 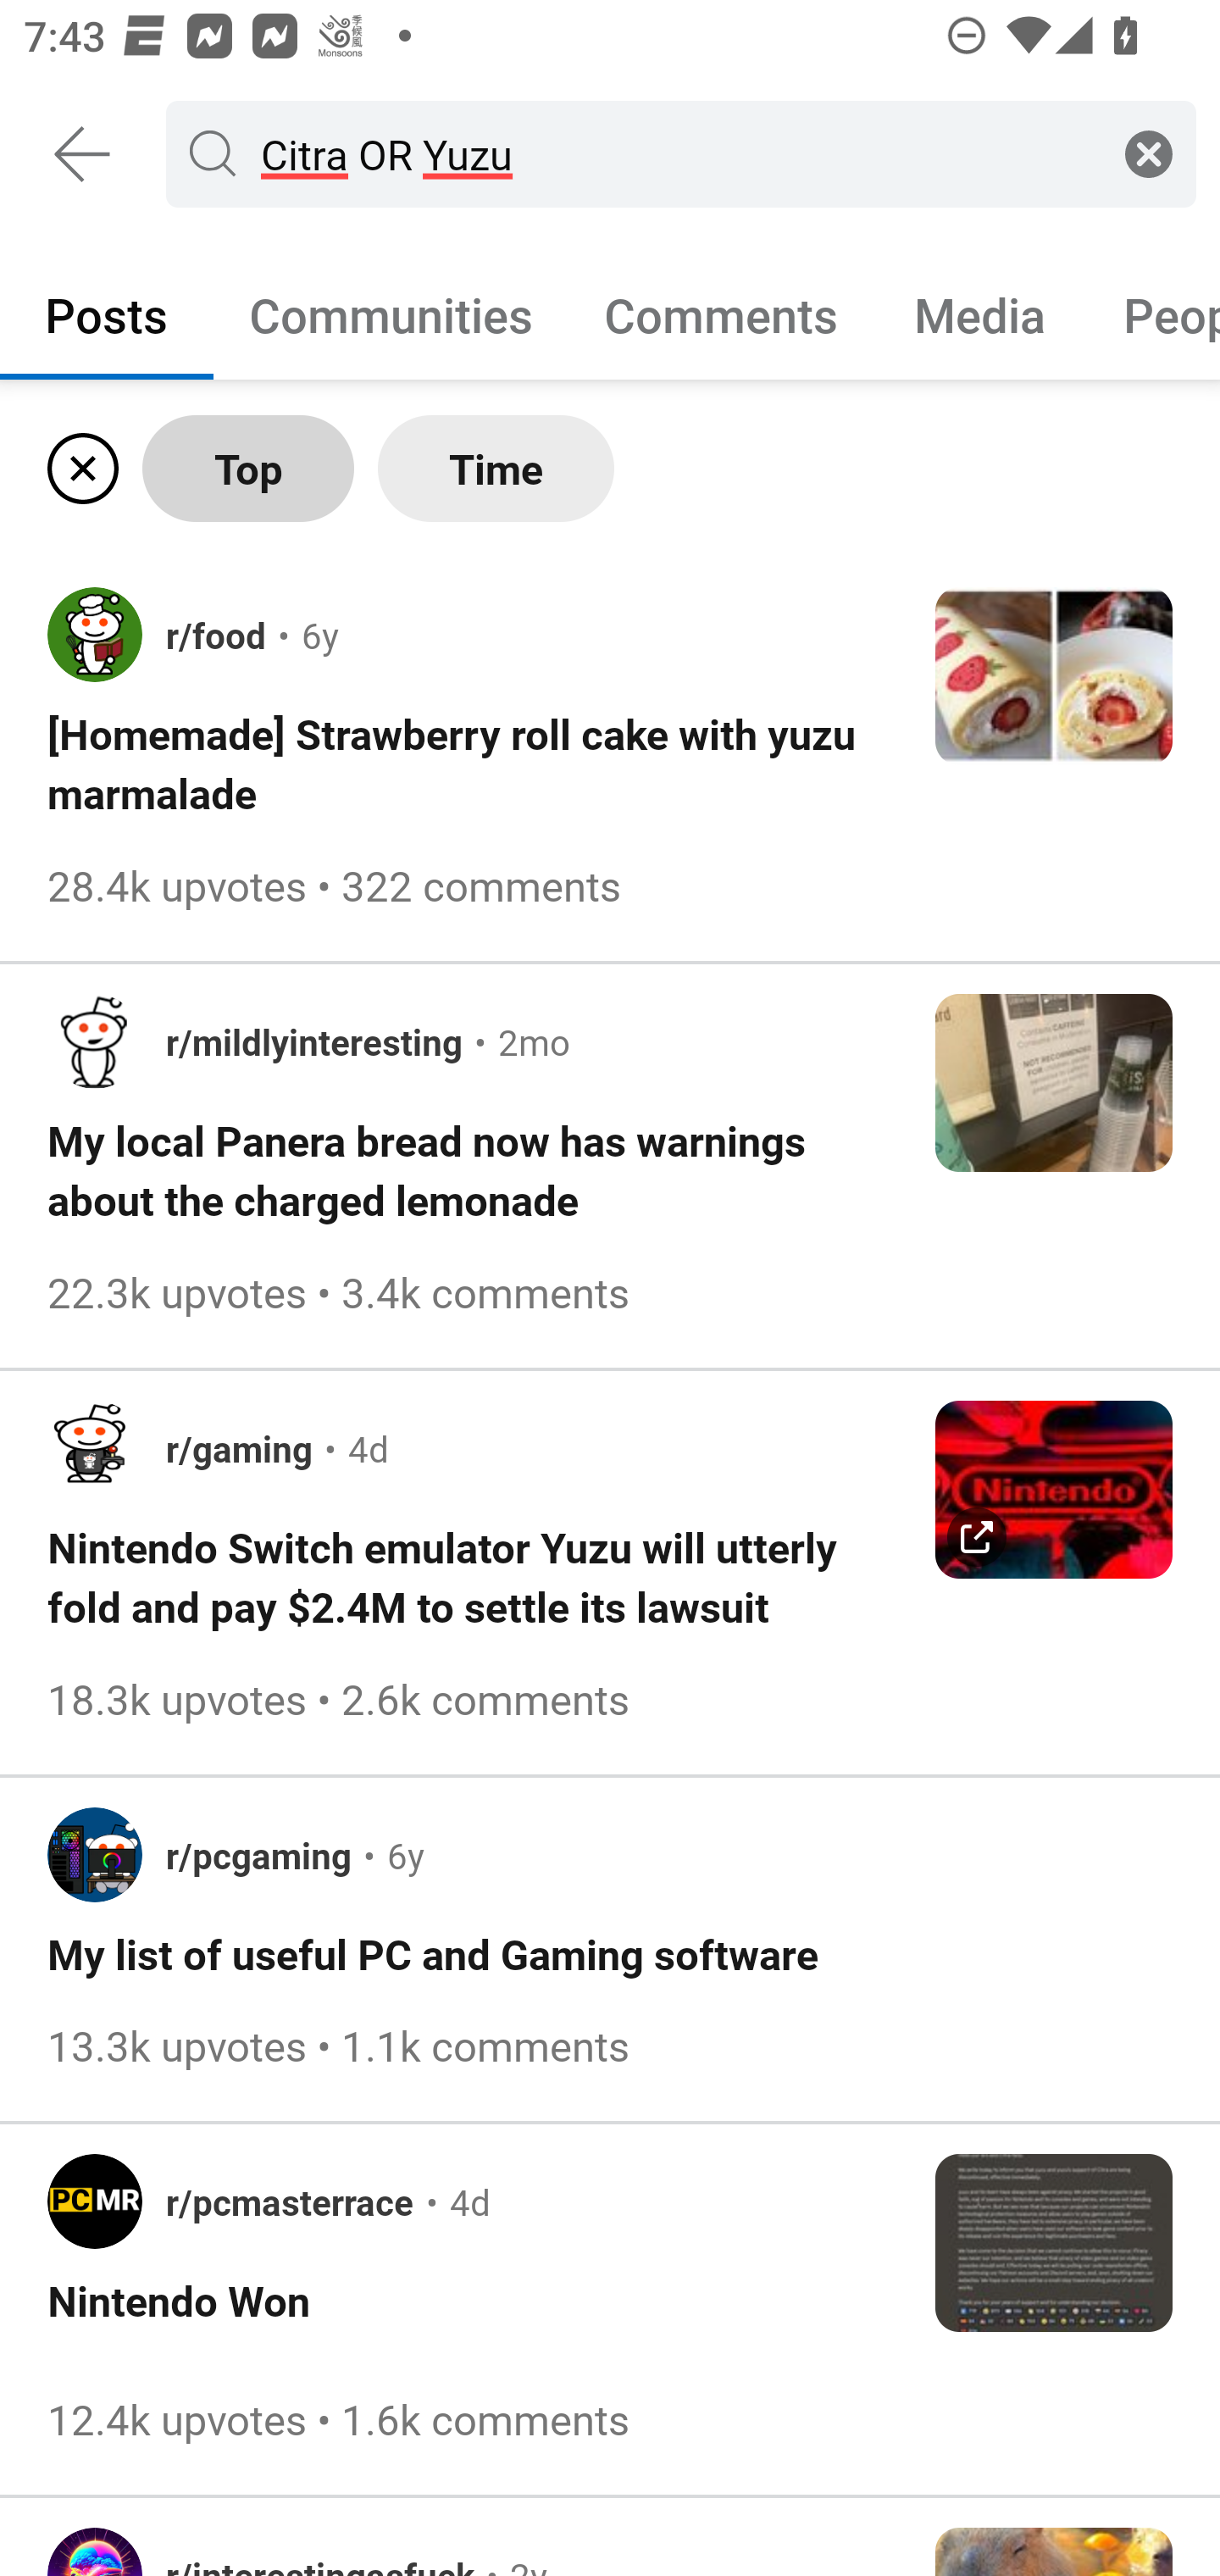 What do you see at coordinates (674, 153) in the screenshot?
I see `Citra OR Yuzu` at bounding box center [674, 153].